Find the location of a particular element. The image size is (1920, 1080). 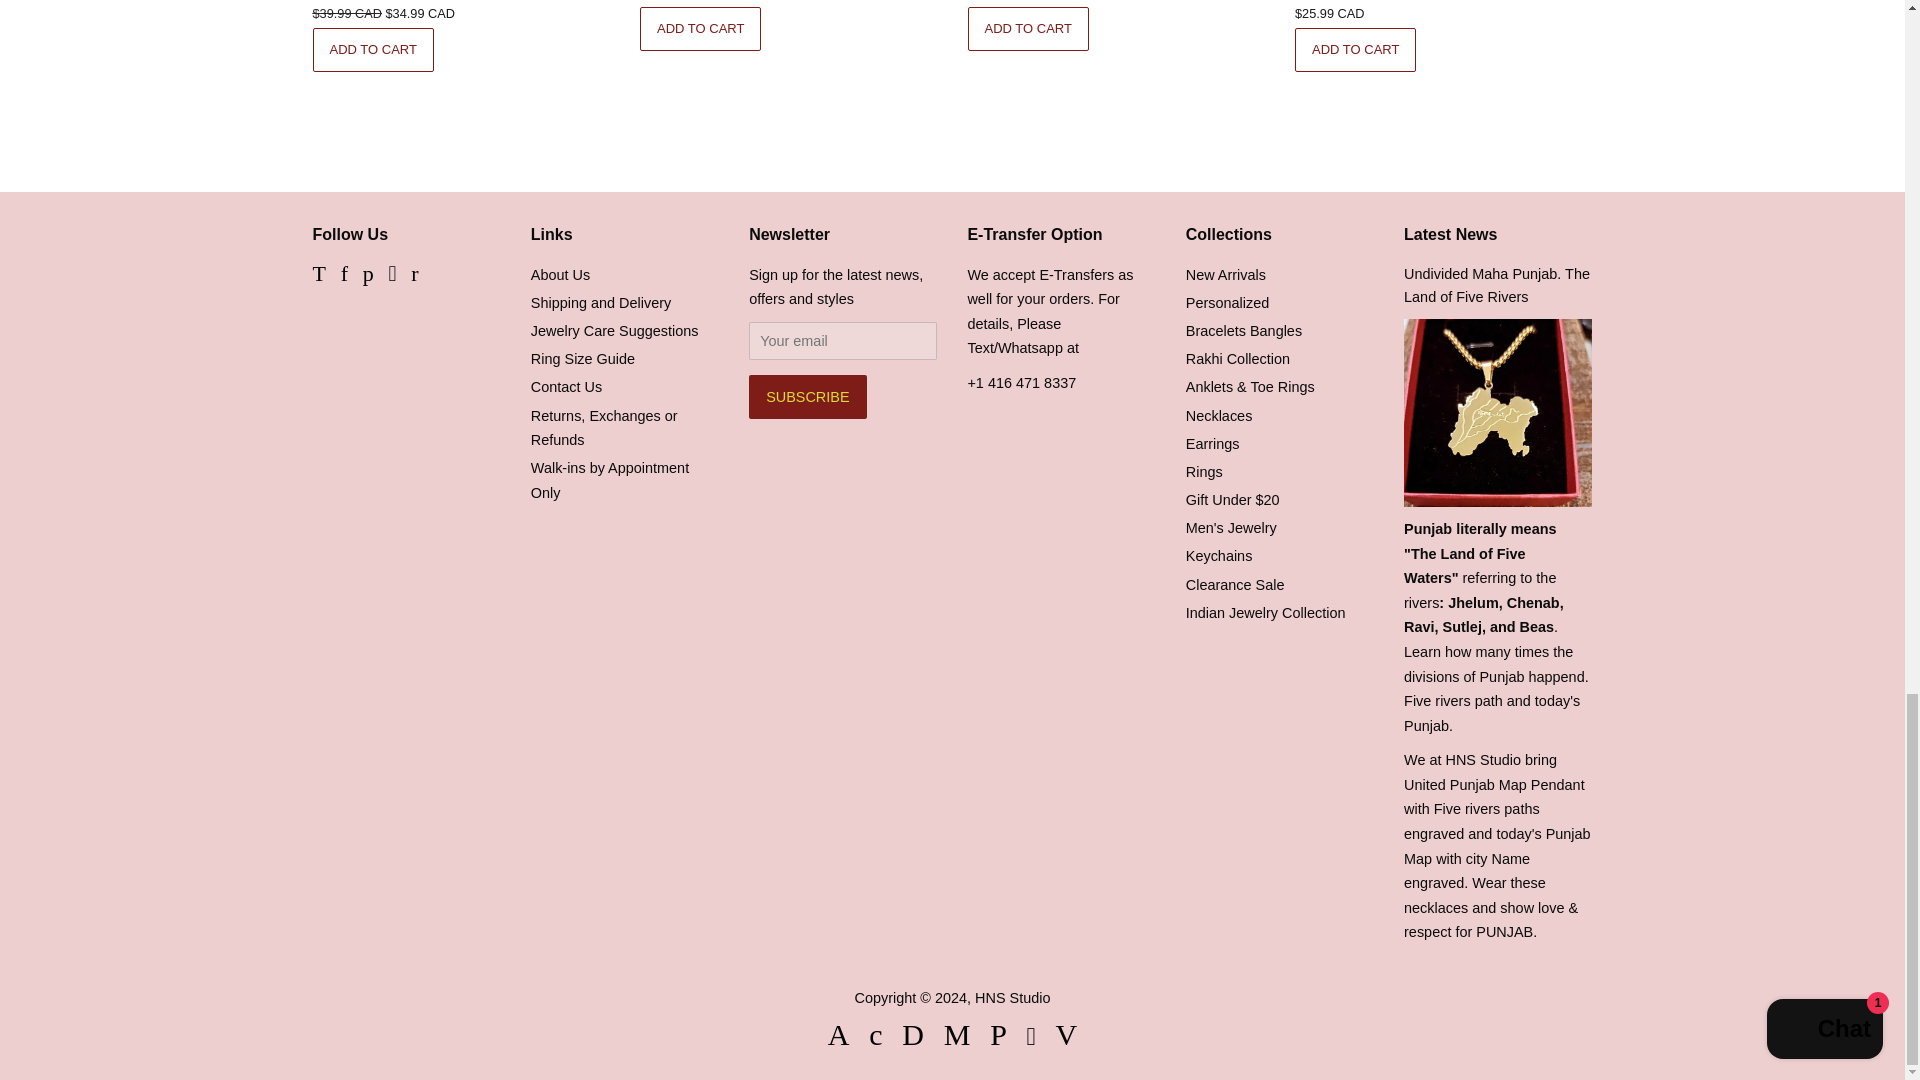

HNS Studio on Facebook is located at coordinates (344, 276).